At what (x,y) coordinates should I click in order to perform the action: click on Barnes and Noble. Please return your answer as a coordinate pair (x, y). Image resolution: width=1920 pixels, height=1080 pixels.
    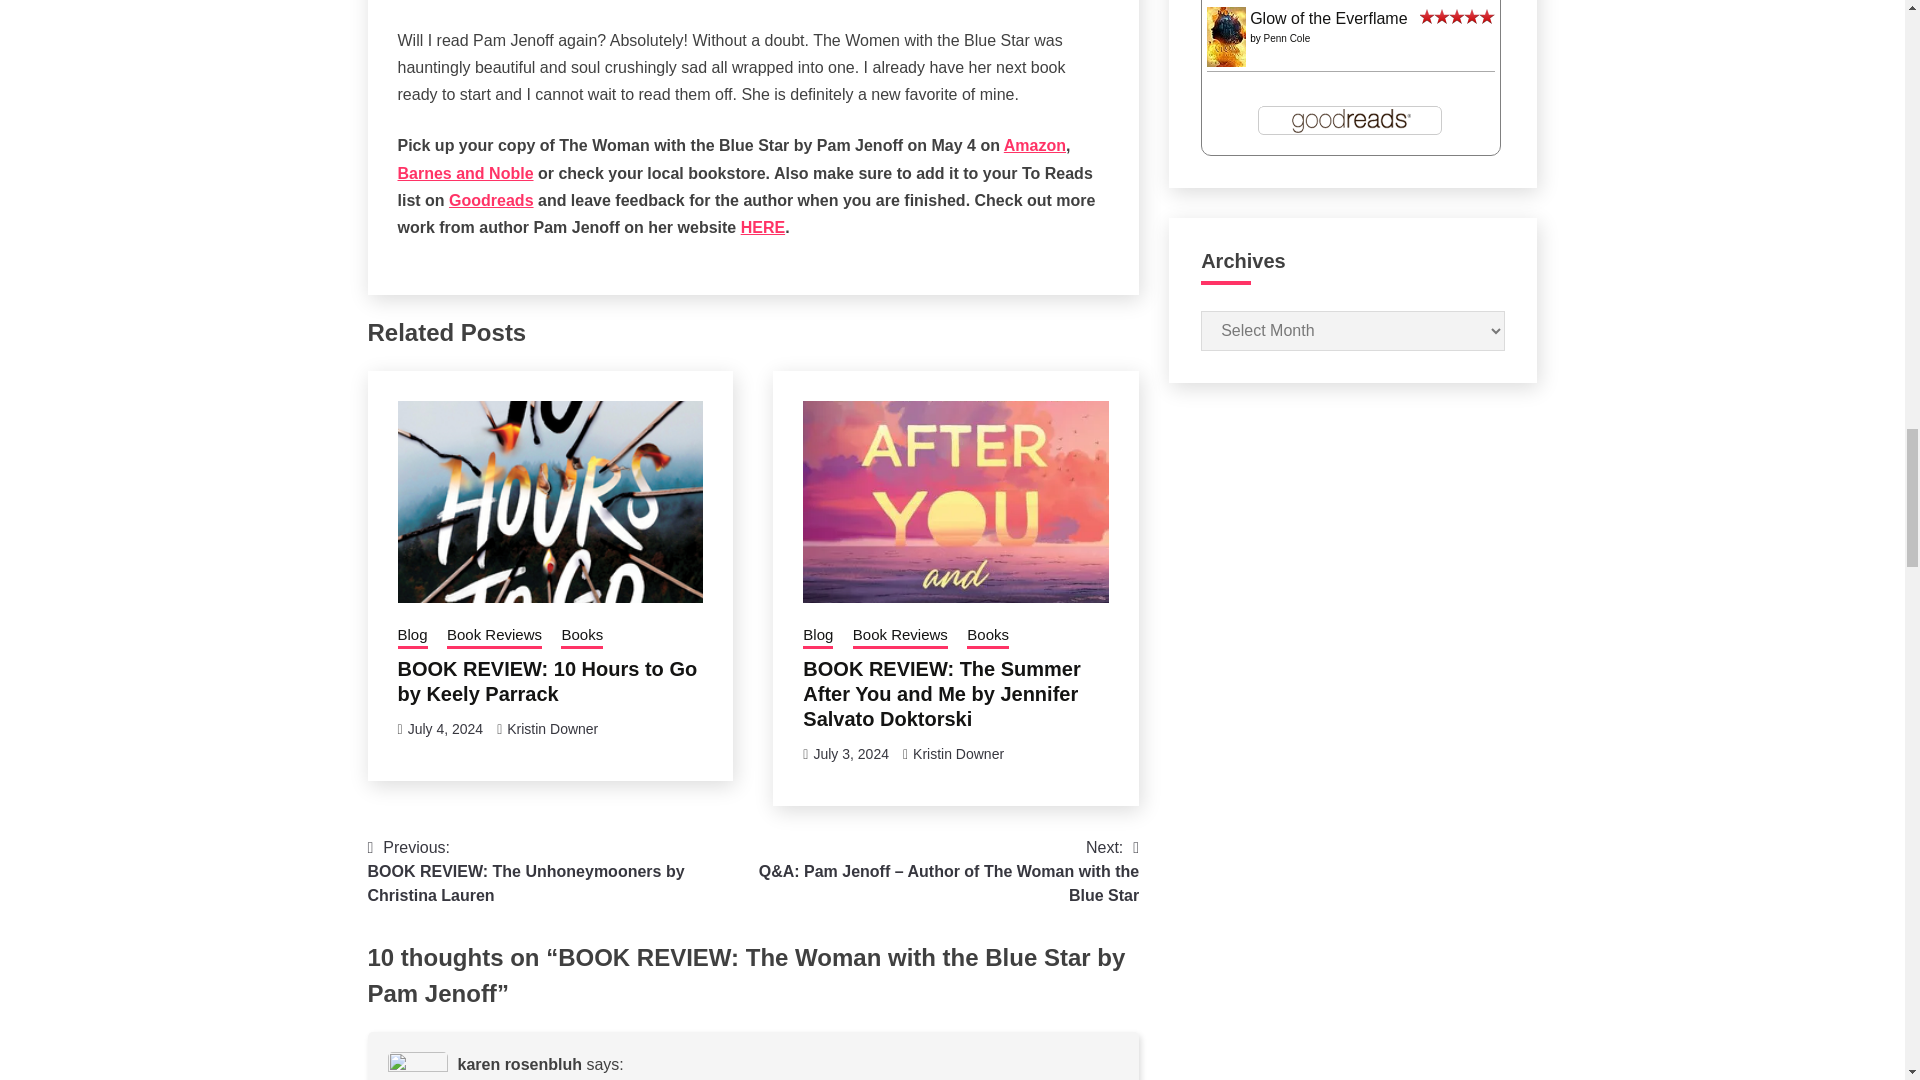
    Looking at the image, I should click on (465, 174).